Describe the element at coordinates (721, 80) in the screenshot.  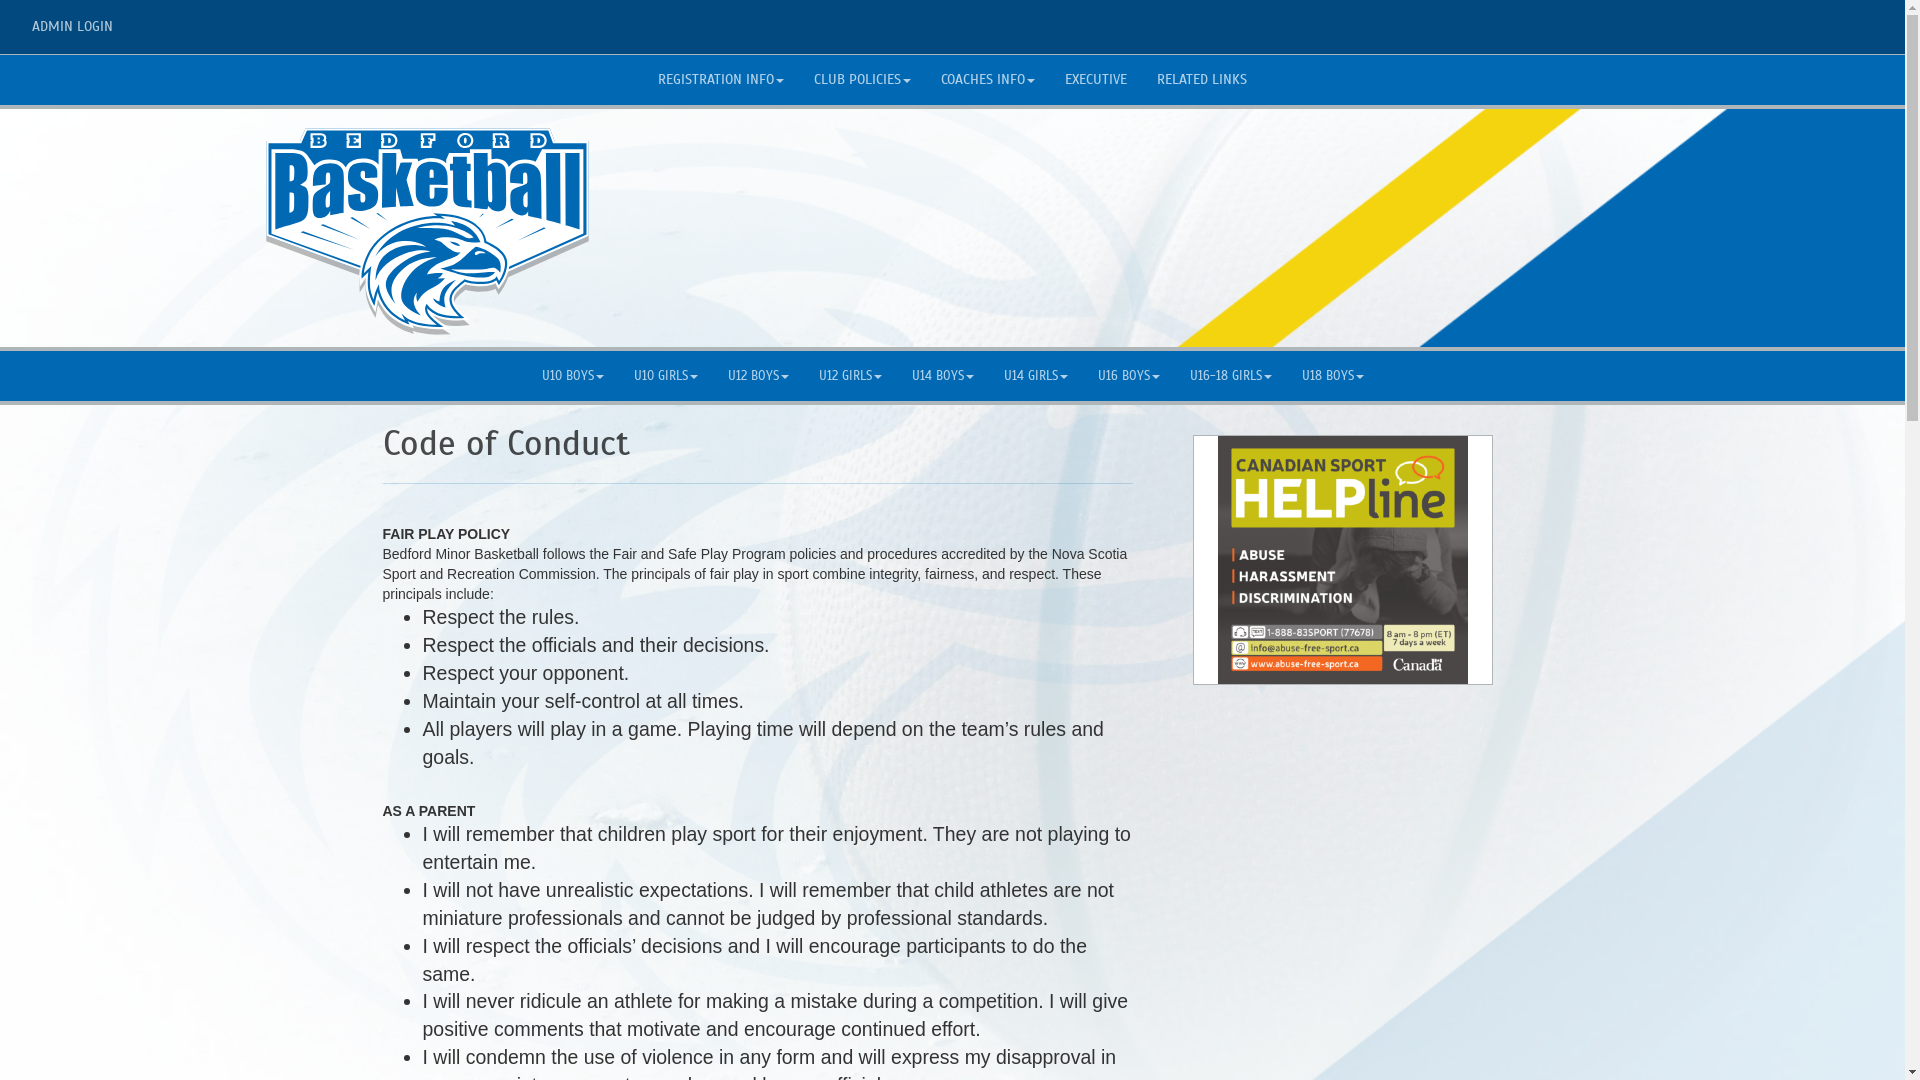
I see `REGISTRATION INFO` at that location.